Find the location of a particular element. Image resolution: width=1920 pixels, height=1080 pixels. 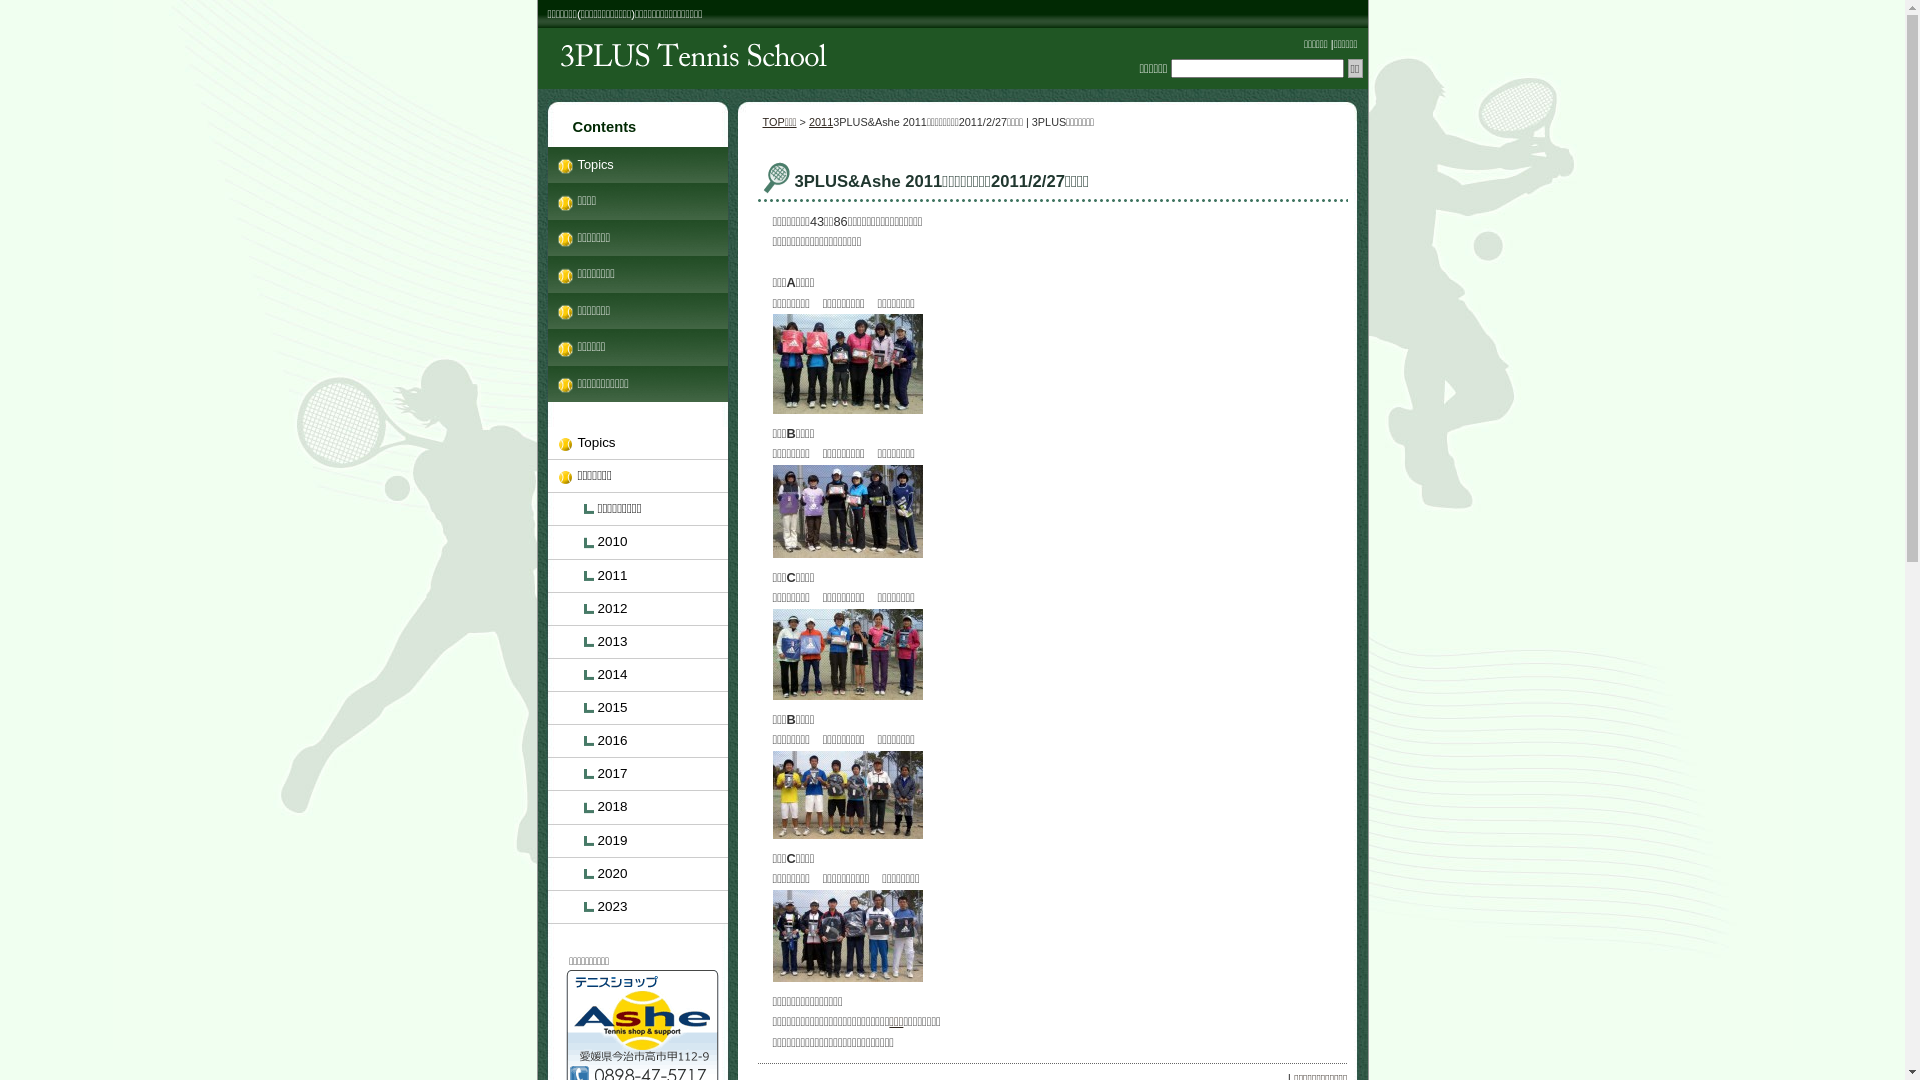

2011 is located at coordinates (638, 576).